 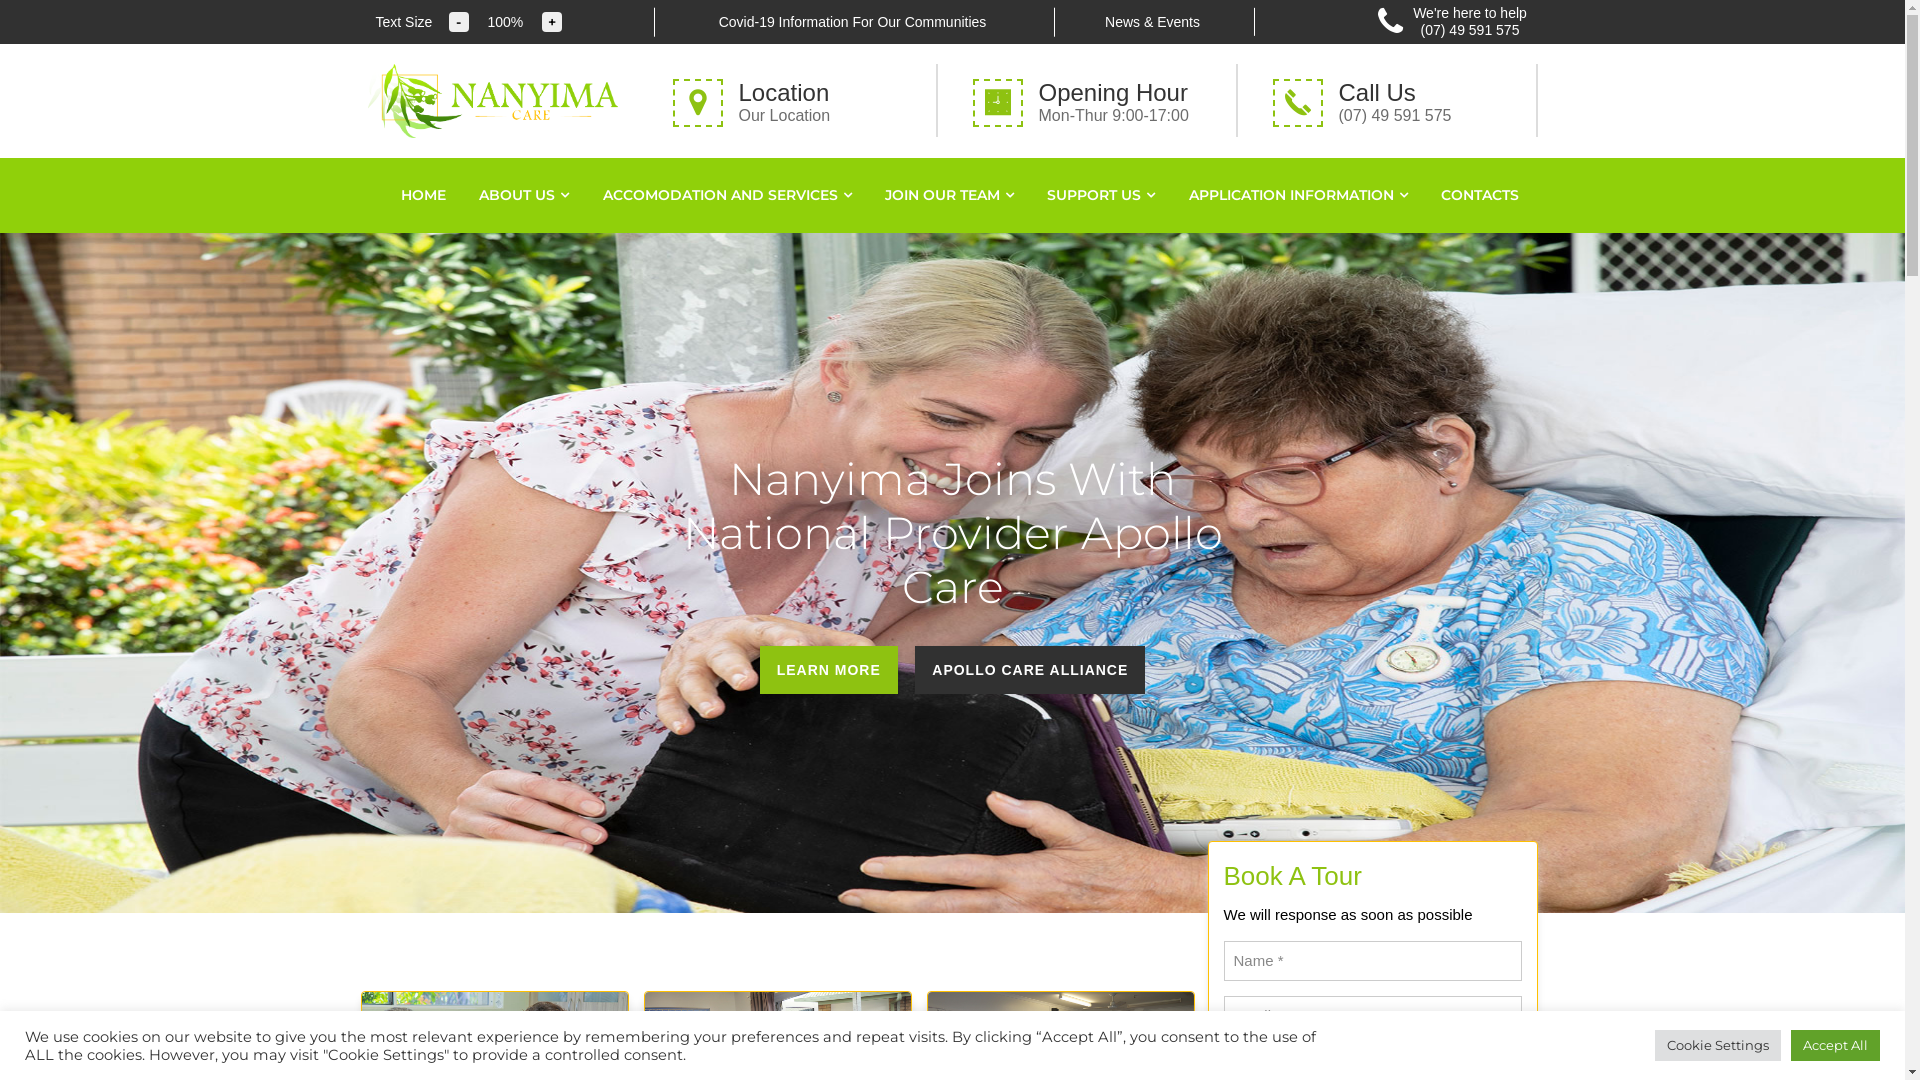 What do you see at coordinates (1030, 670) in the screenshot?
I see `APOLLO CARE ALLIANCE` at bounding box center [1030, 670].